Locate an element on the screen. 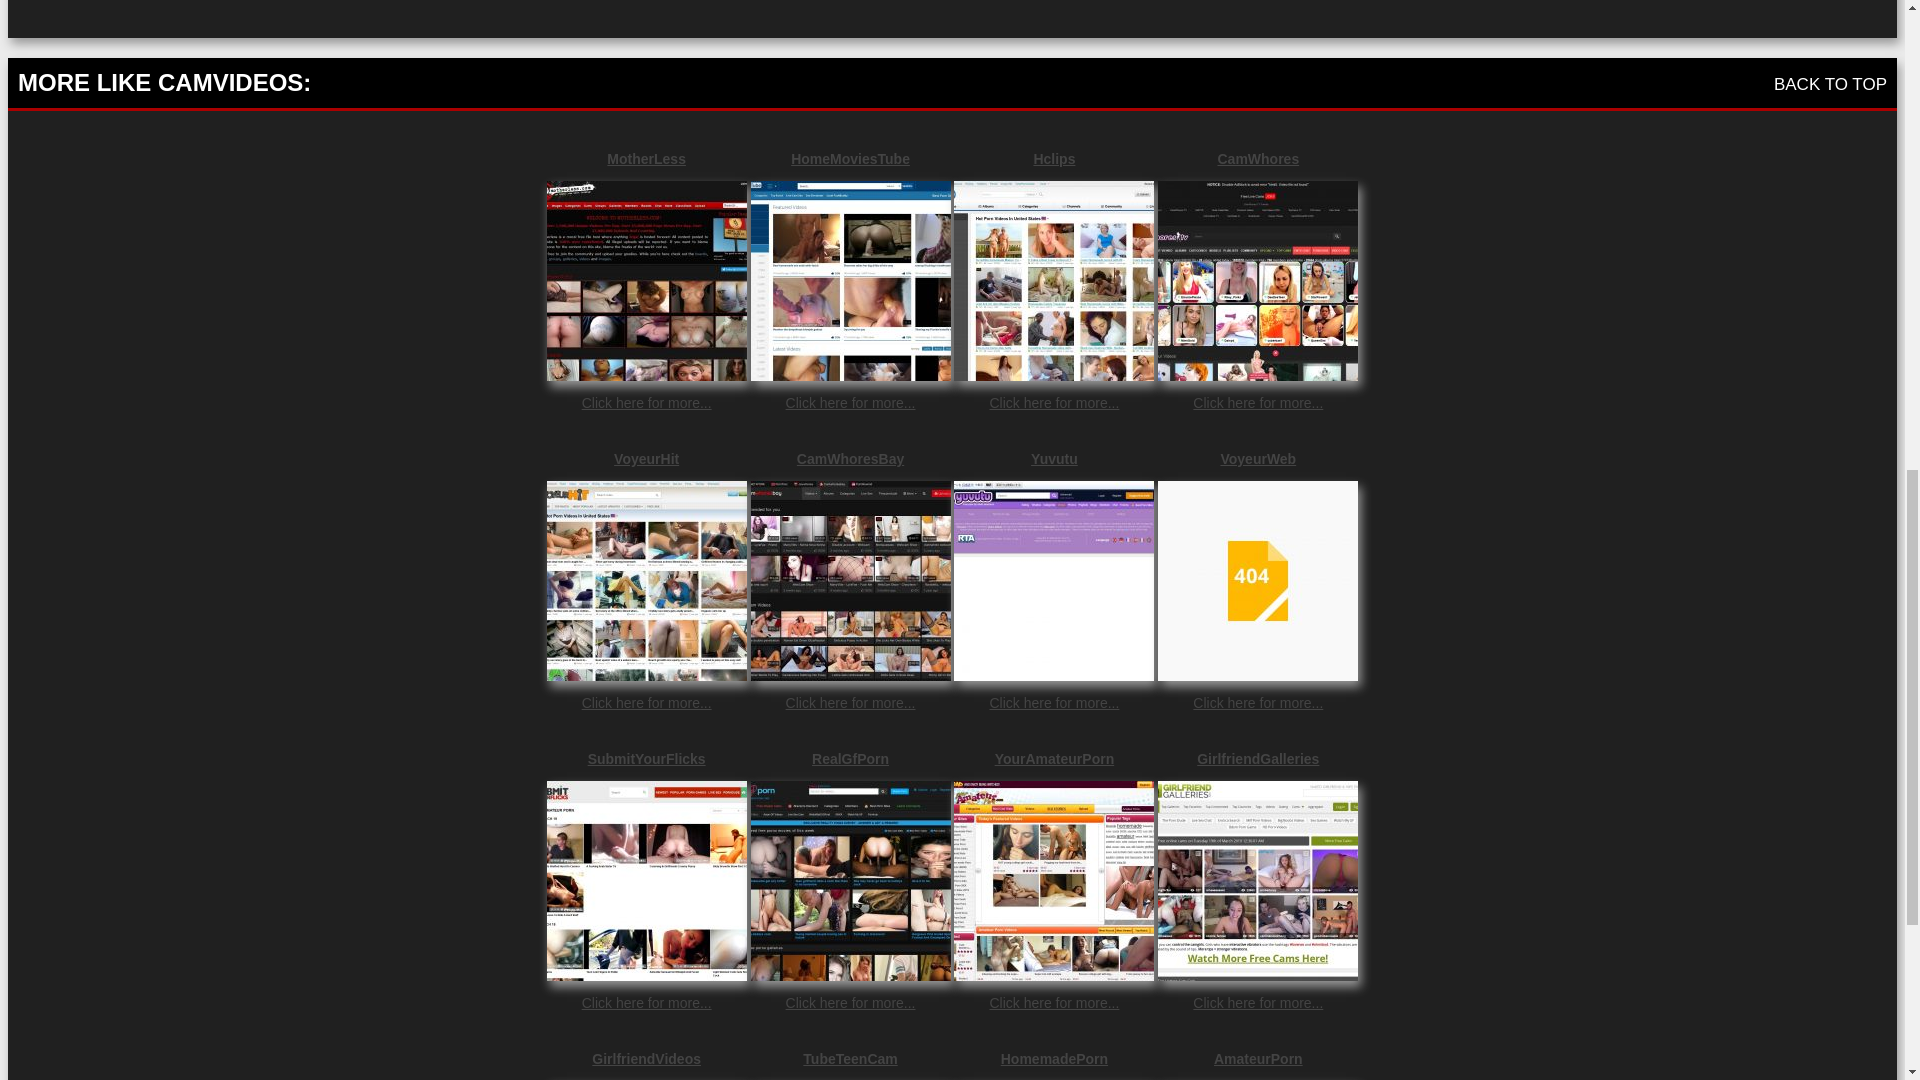 This screenshot has width=1920, height=1080. CamWhores is located at coordinates (1257, 159).